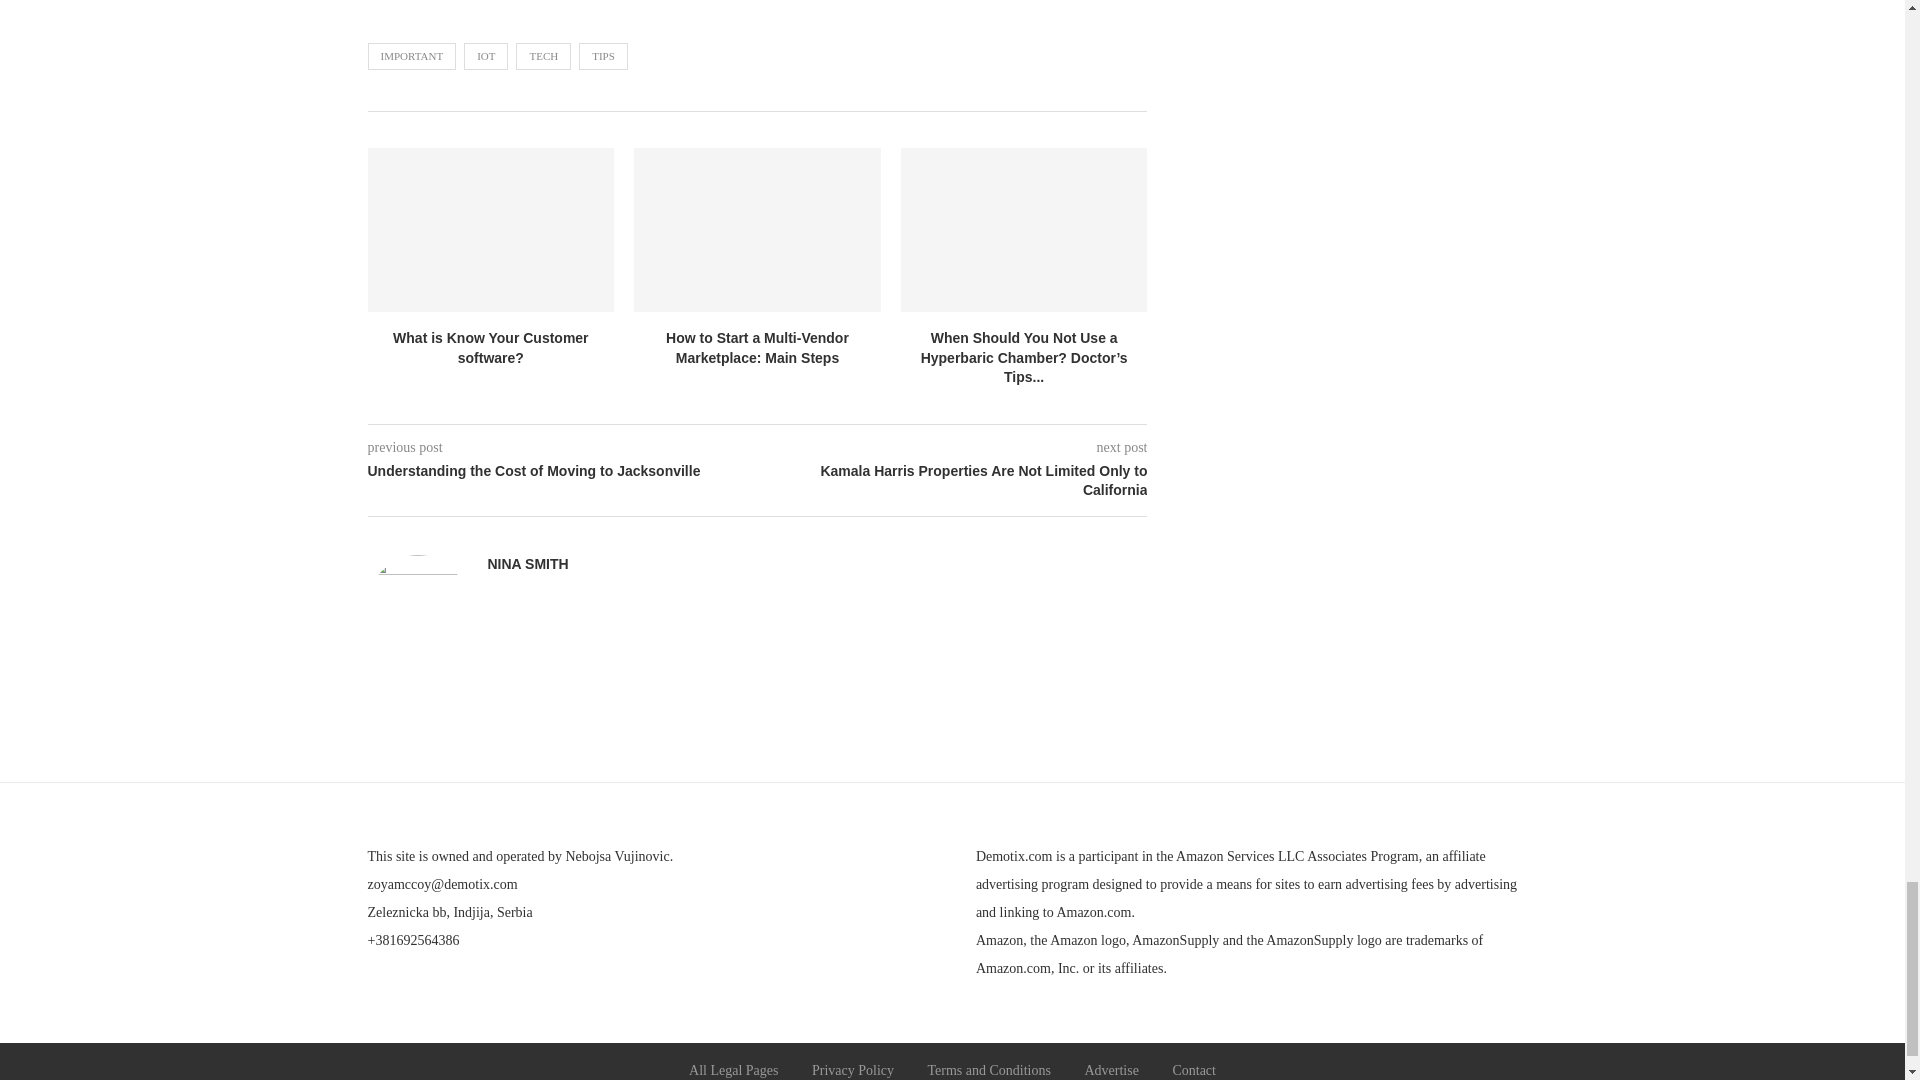  I want to click on IMPORTANT, so click(412, 56).